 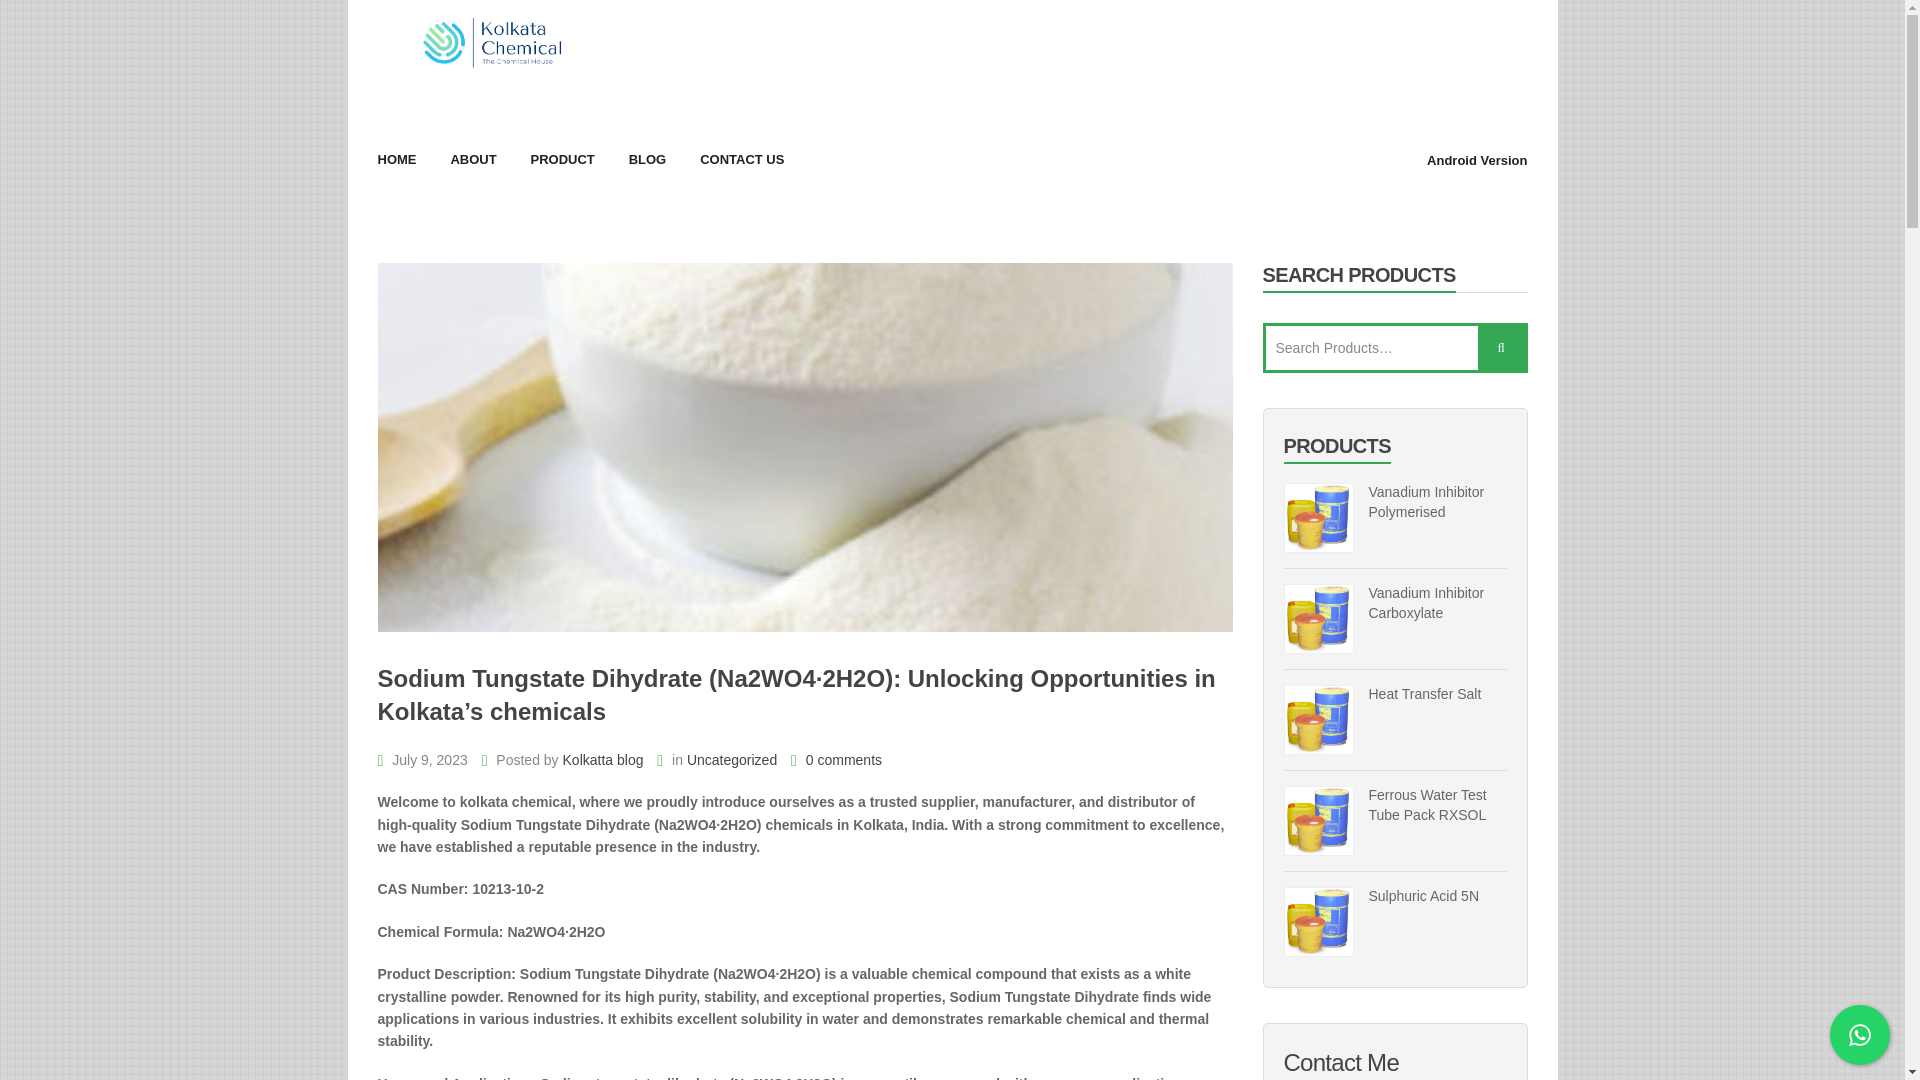 What do you see at coordinates (1396, 502) in the screenshot?
I see `Vanadium Inhibitor Polymerised` at bounding box center [1396, 502].